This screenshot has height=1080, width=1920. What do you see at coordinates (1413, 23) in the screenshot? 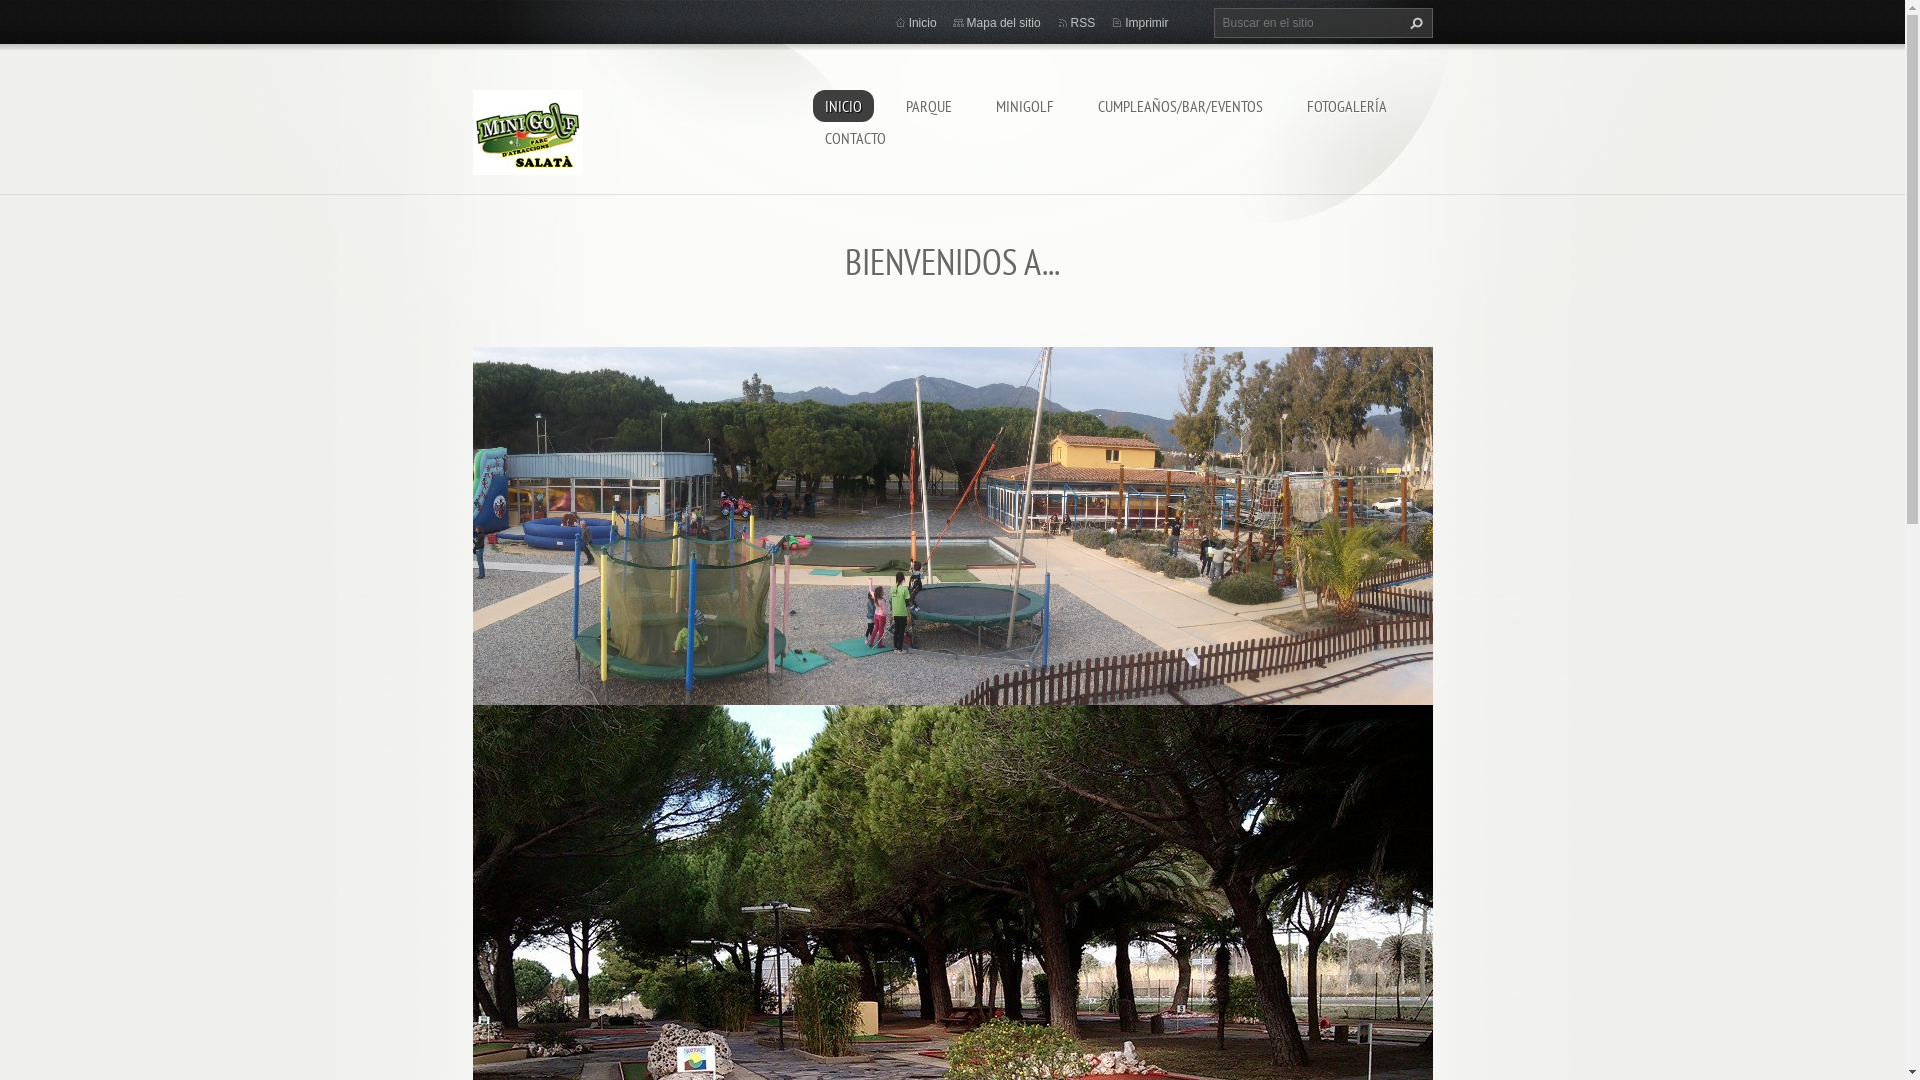
I see `Buscar` at bounding box center [1413, 23].